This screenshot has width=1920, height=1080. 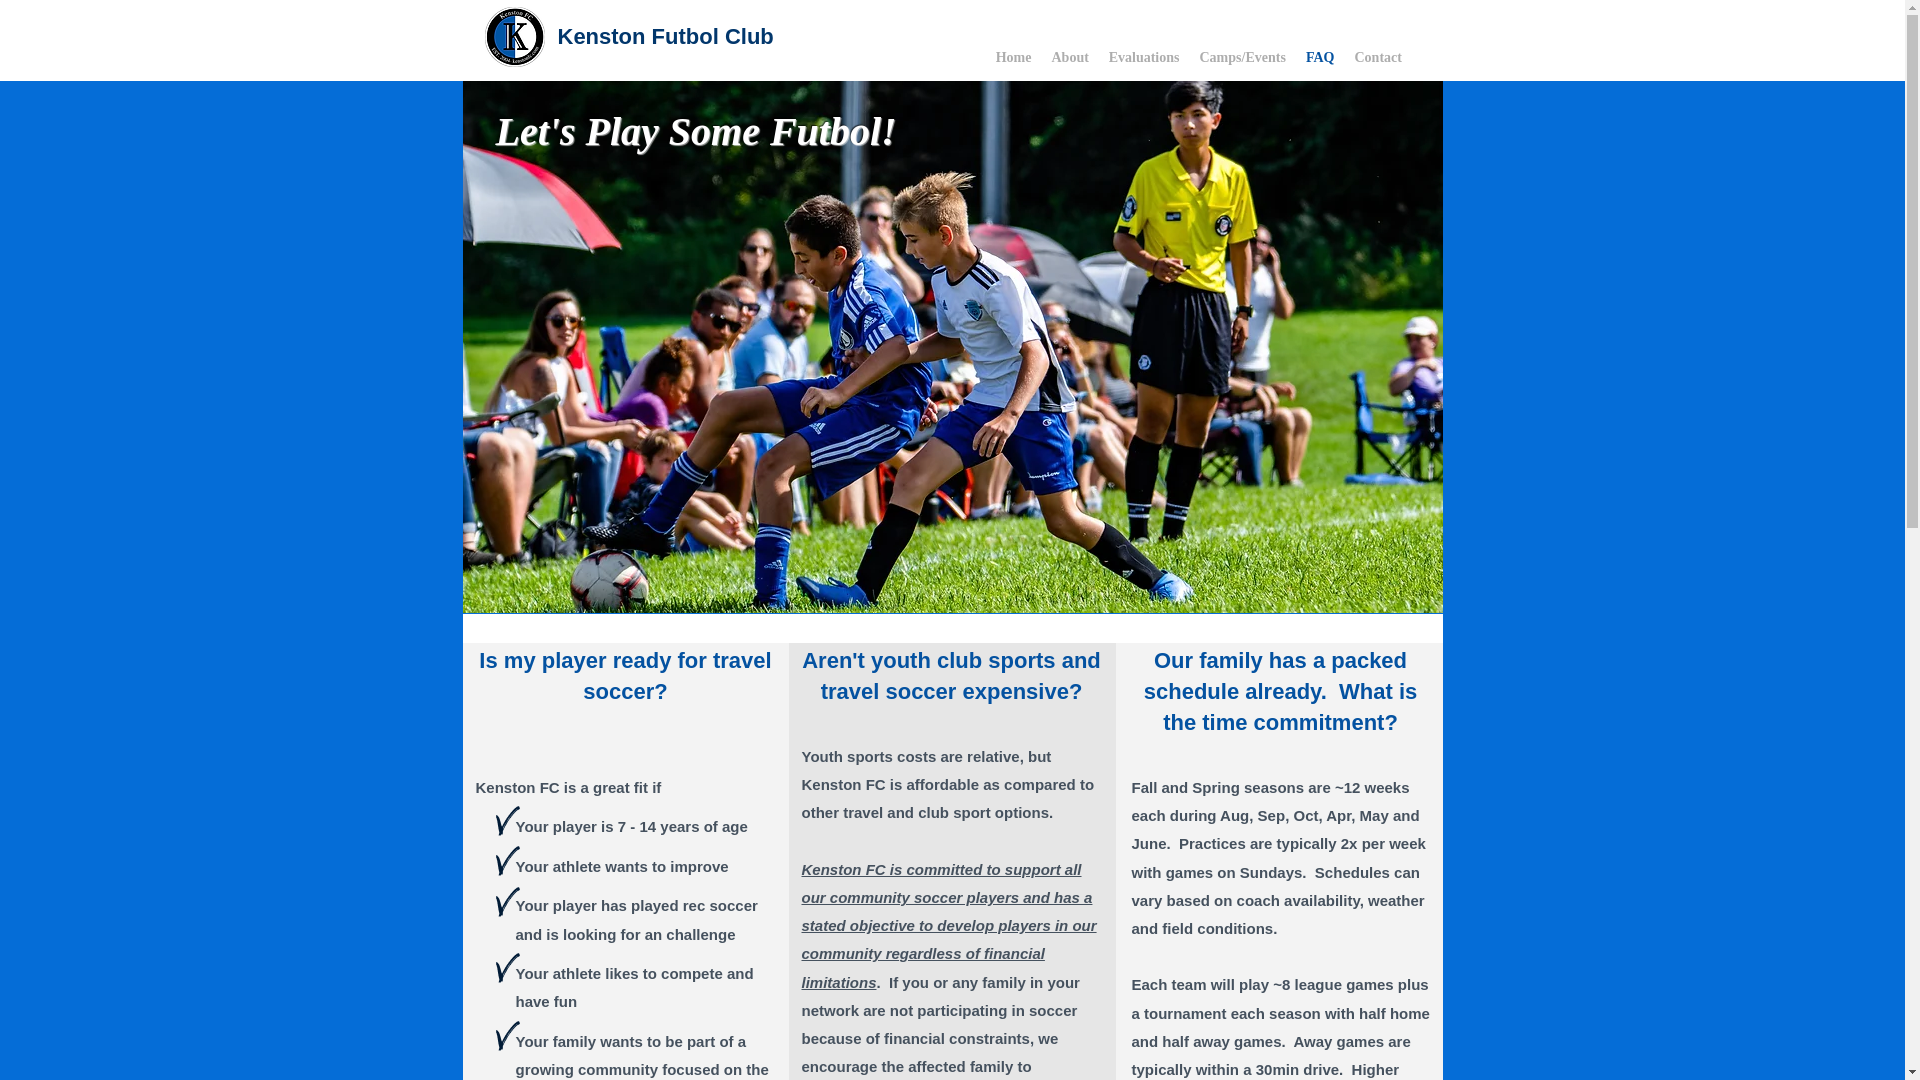 I want to click on About, so click(x=1070, y=58).